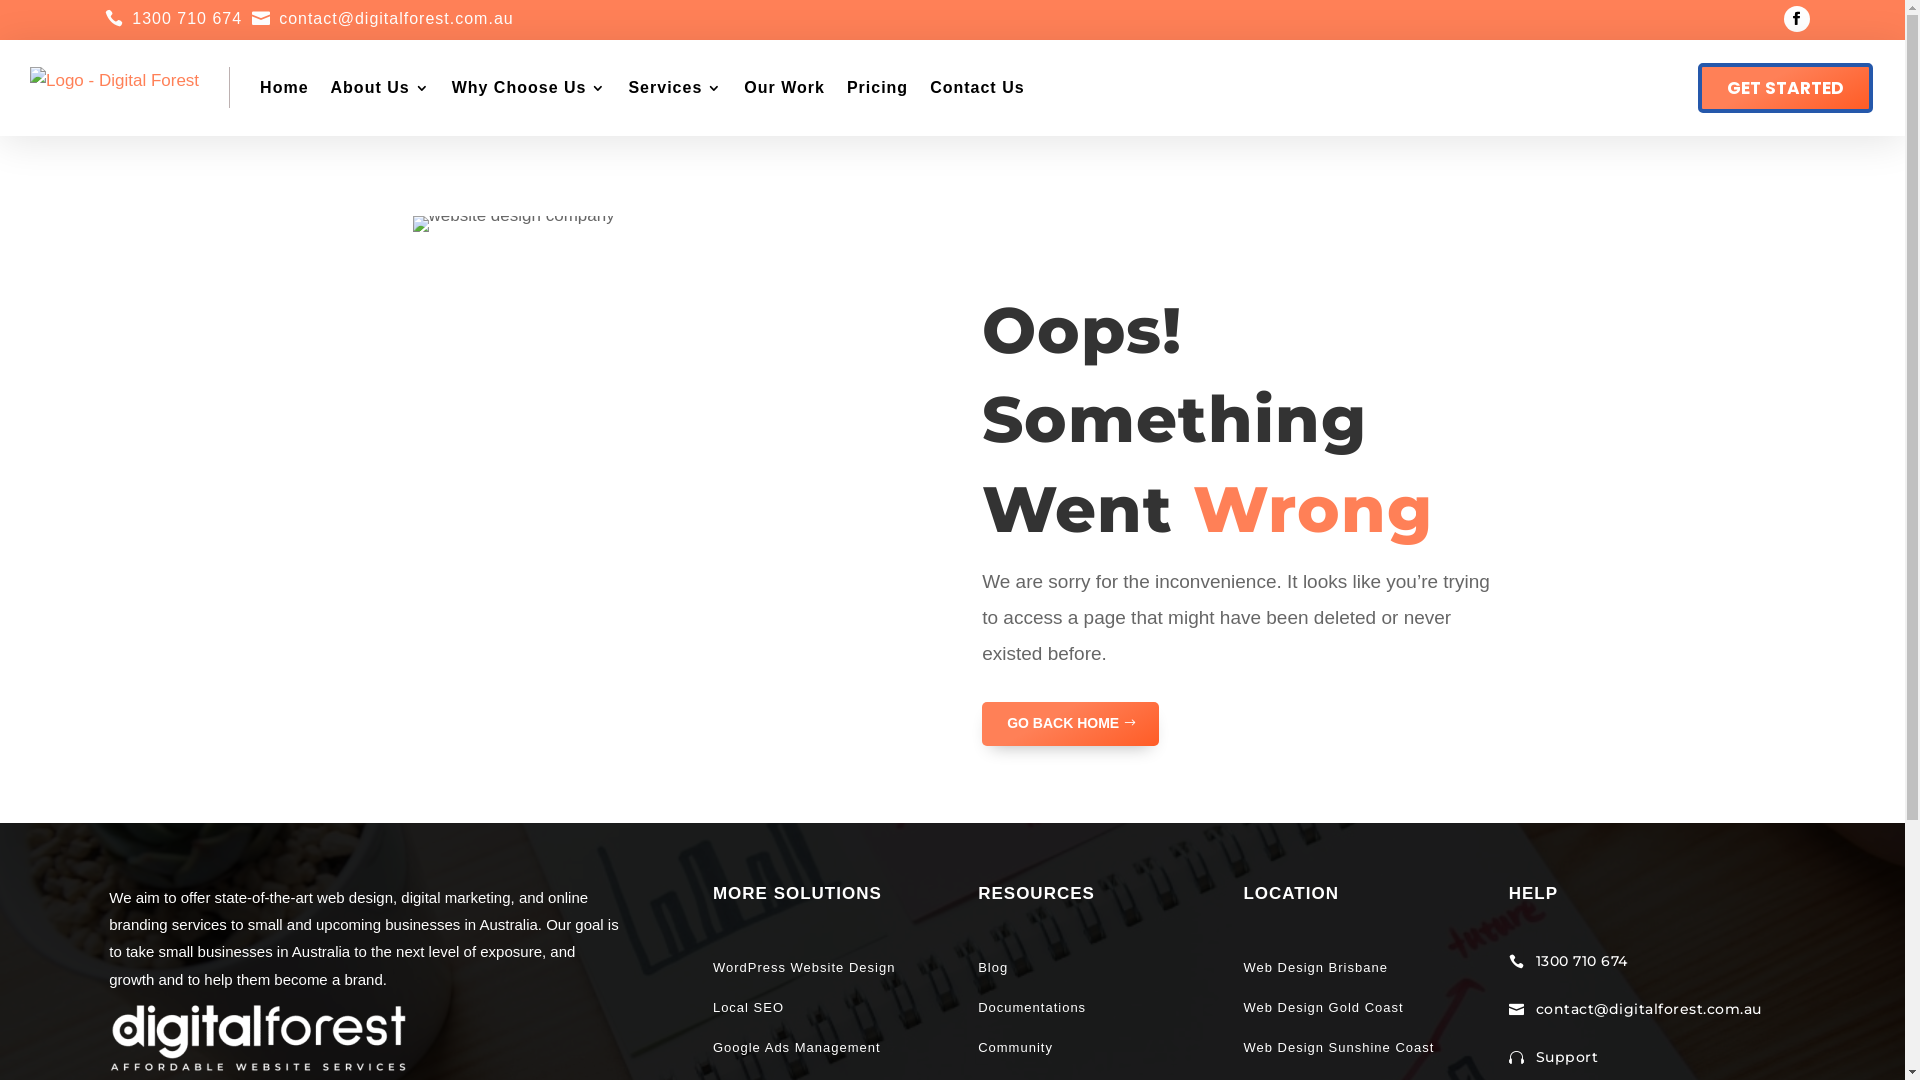 The image size is (1920, 1080). Describe the element at coordinates (1323, 1008) in the screenshot. I see `Web Design Gold Coast` at that location.